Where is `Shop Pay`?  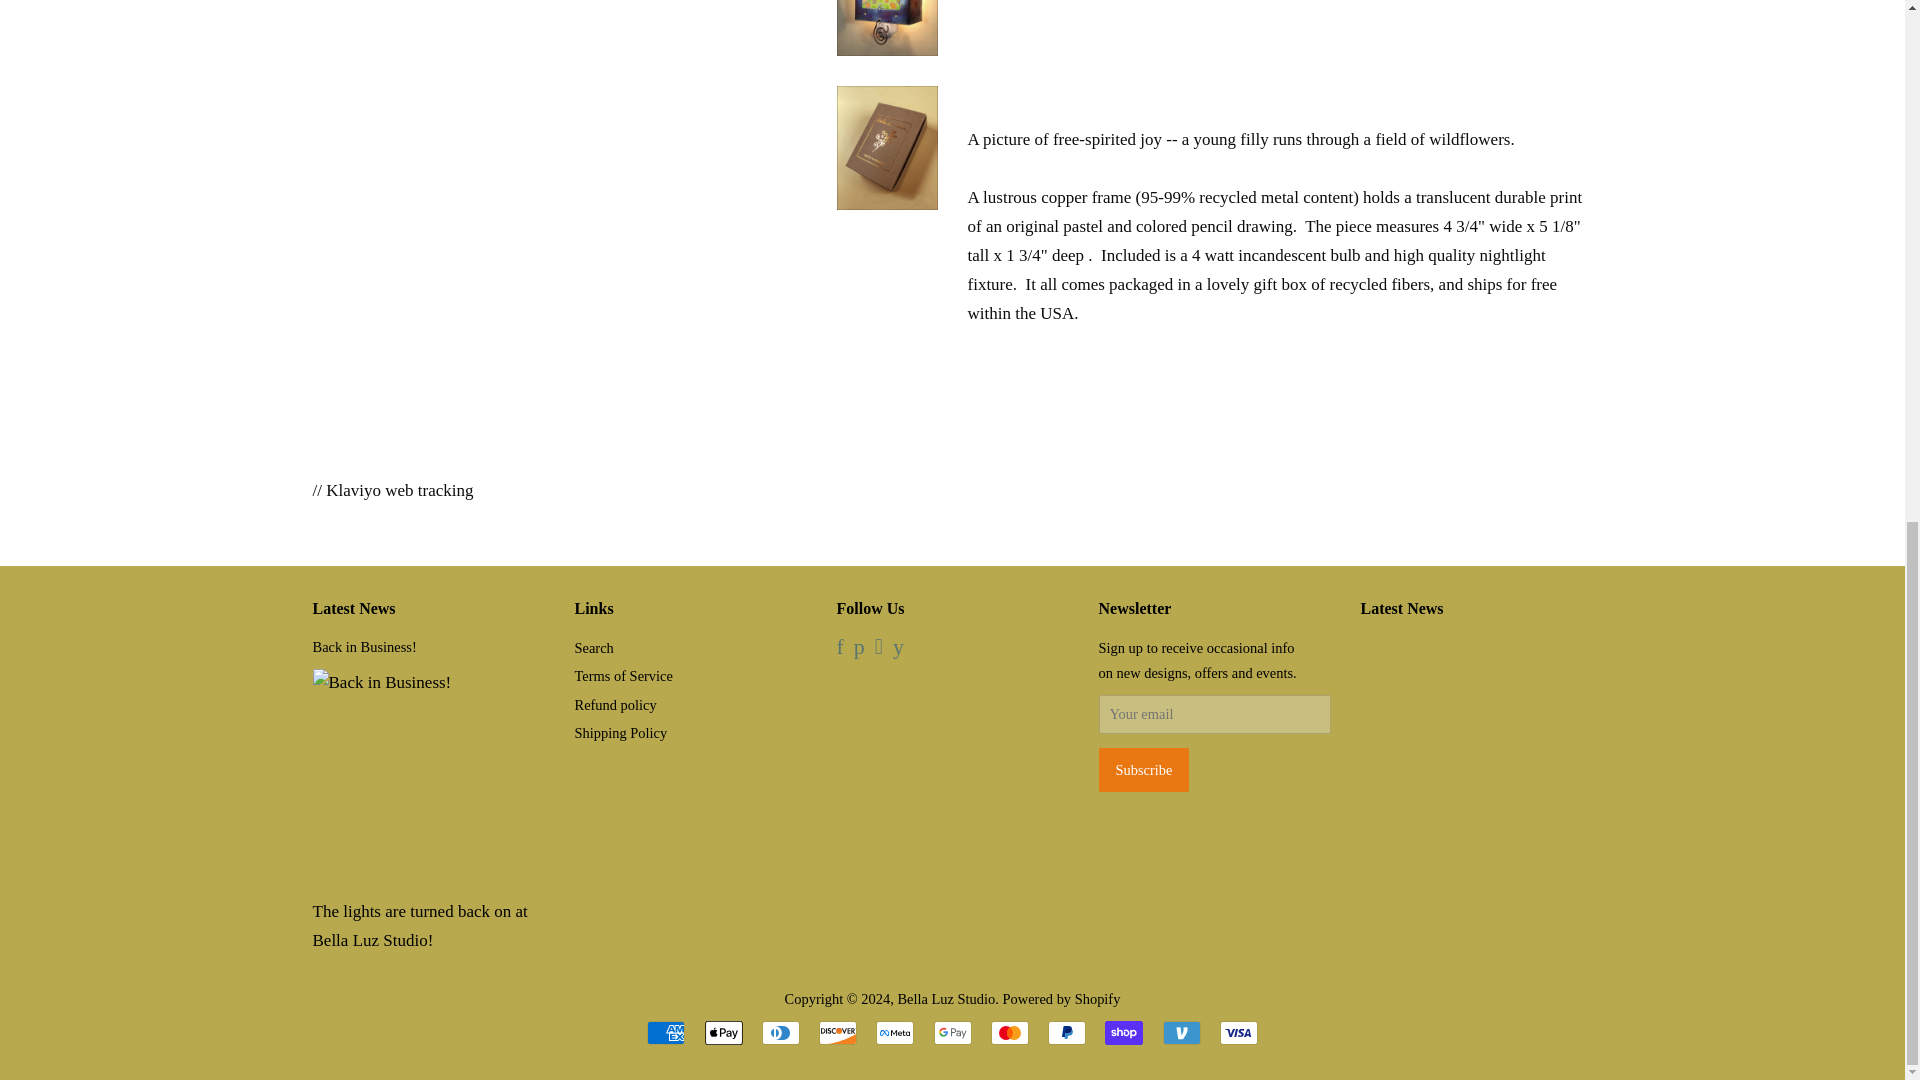 Shop Pay is located at coordinates (1124, 1032).